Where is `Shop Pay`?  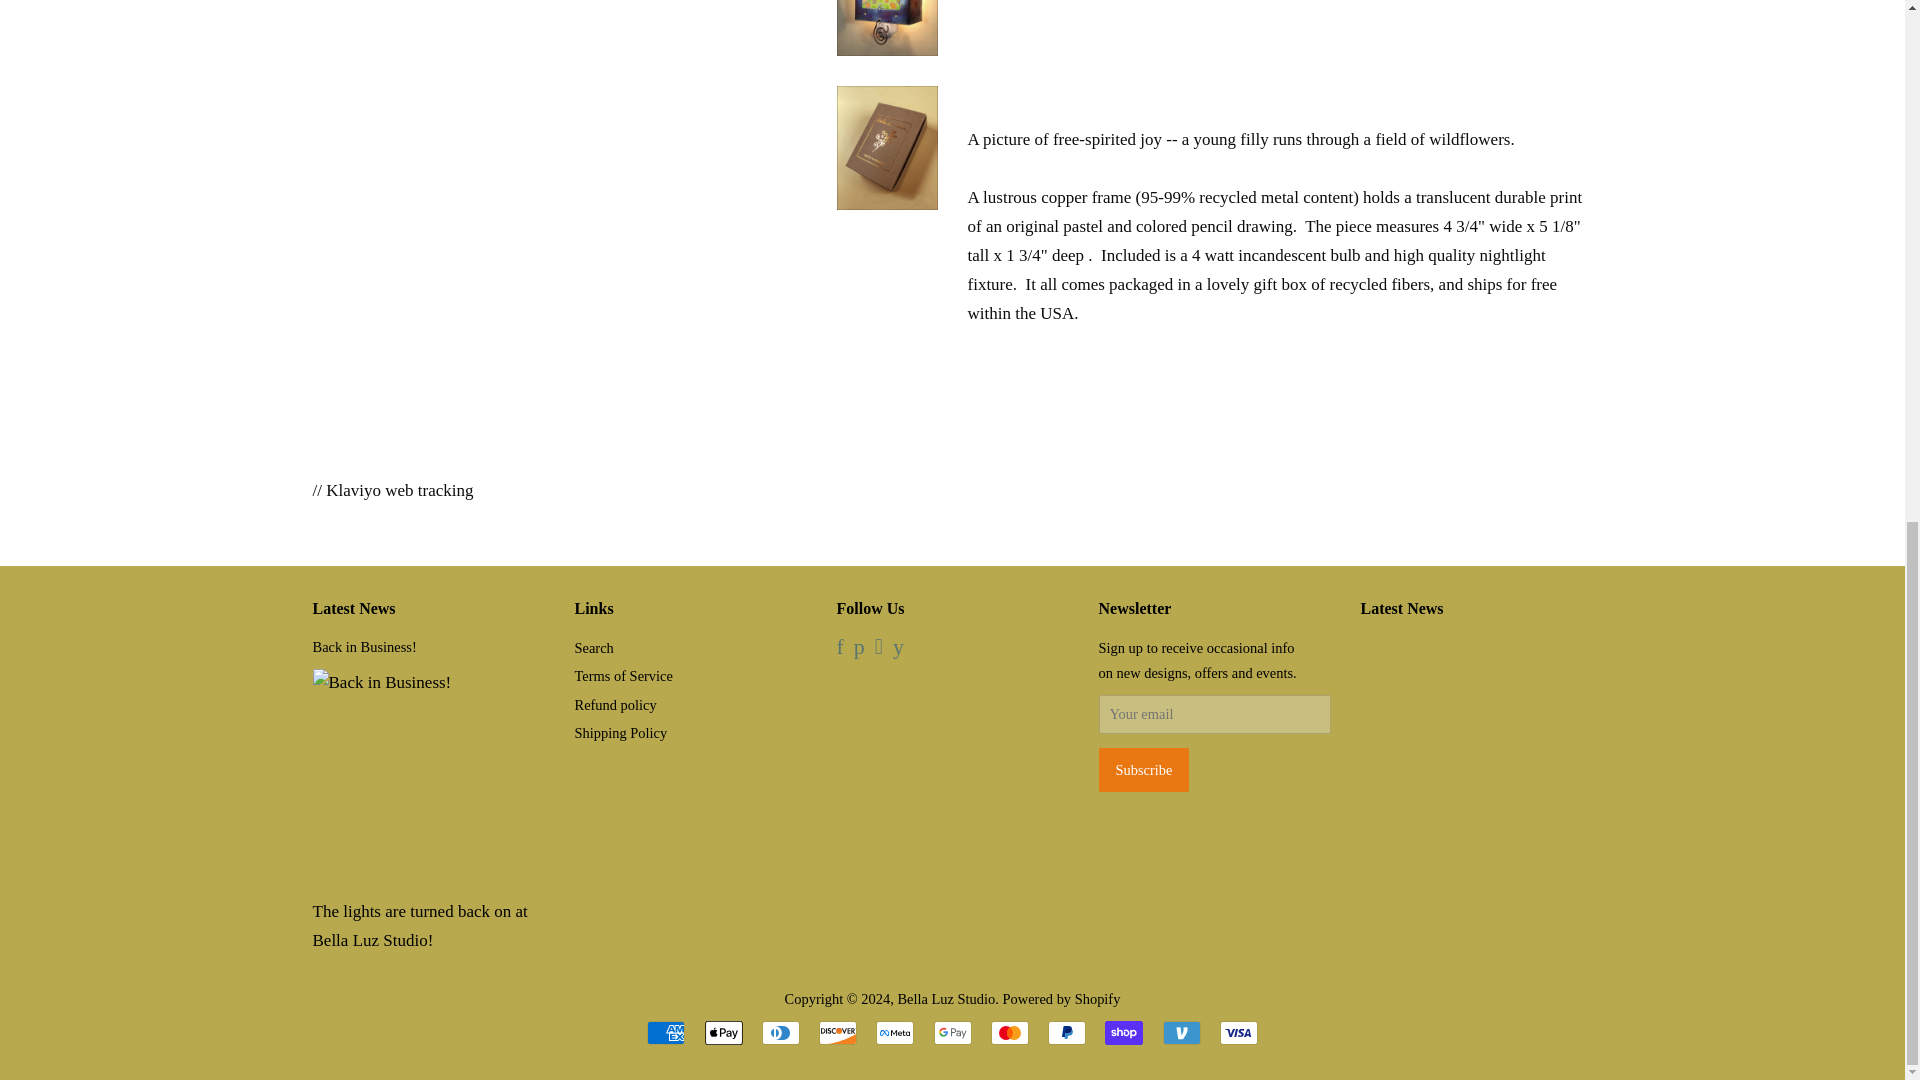 Shop Pay is located at coordinates (1124, 1032).